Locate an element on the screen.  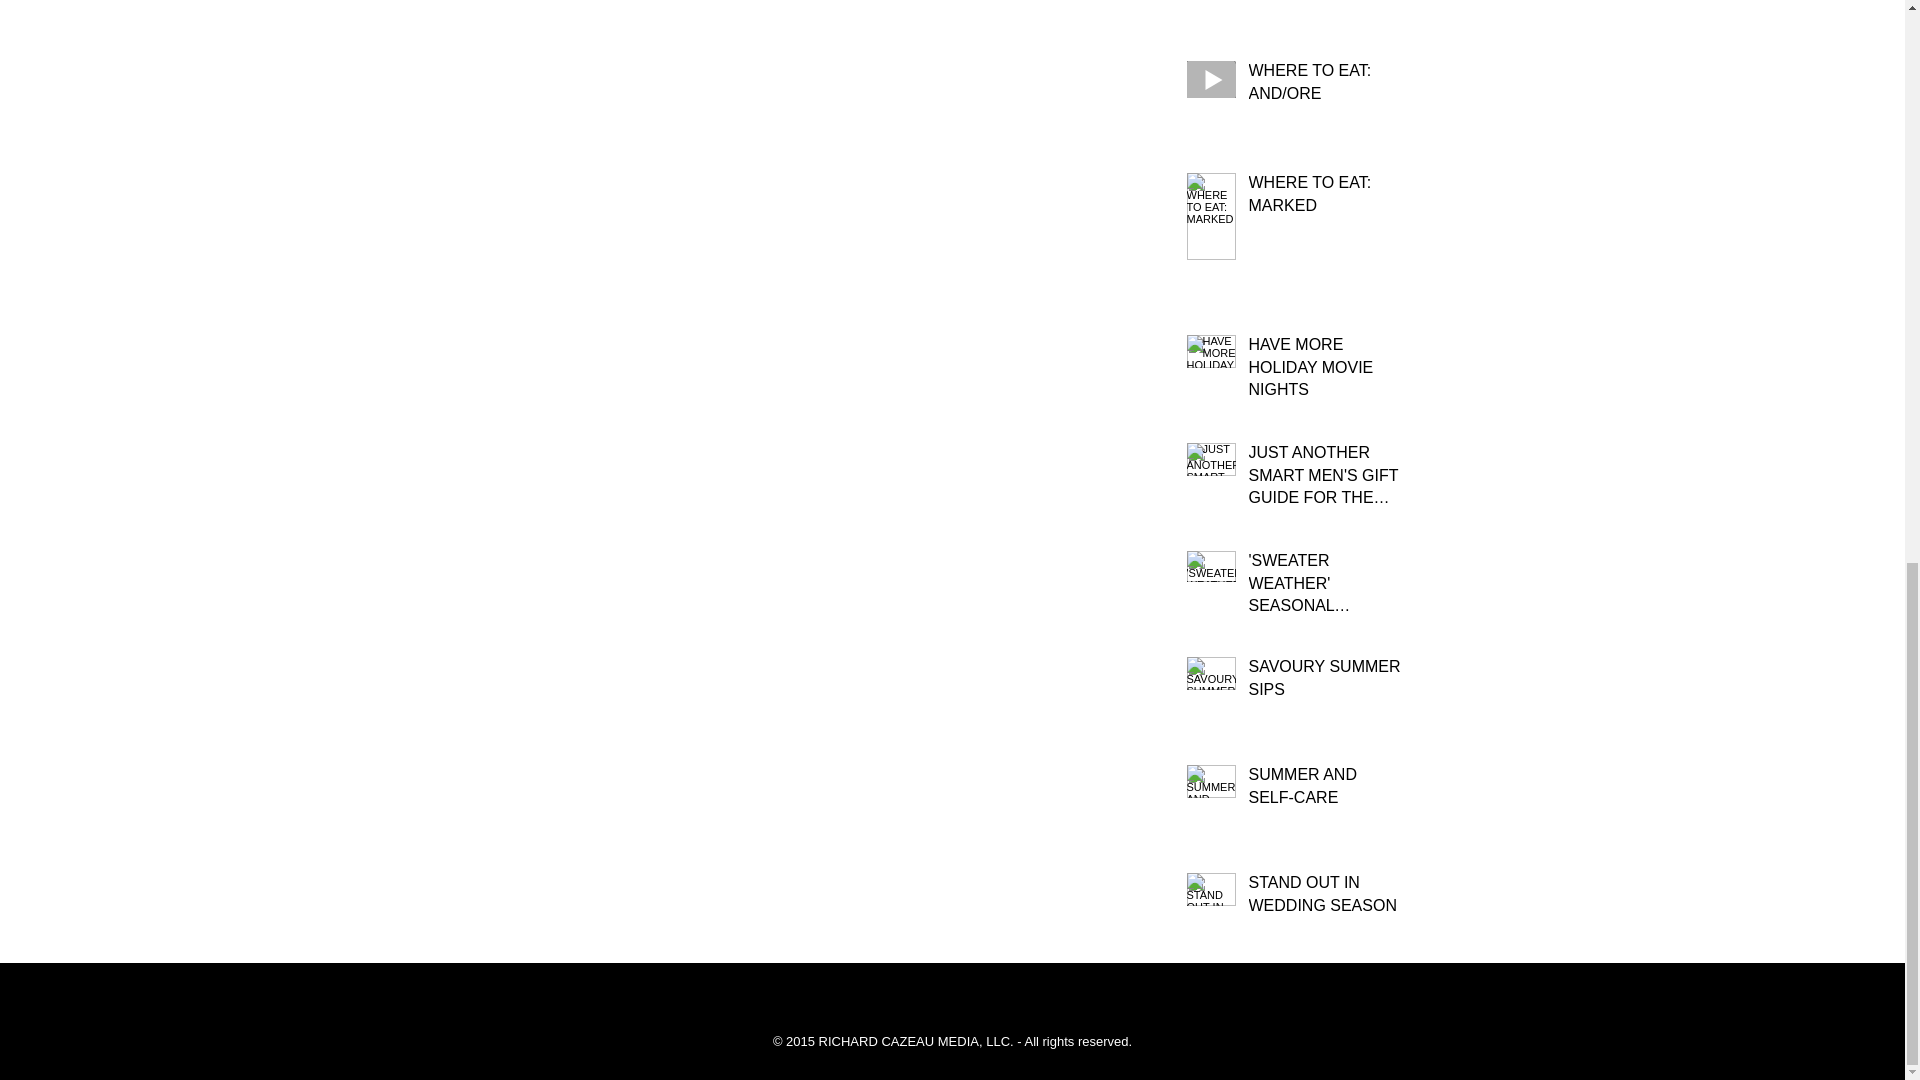
HAVE MORE HOLIDAY MOVIE NIGHTS is located at coordinates (1324, 371).